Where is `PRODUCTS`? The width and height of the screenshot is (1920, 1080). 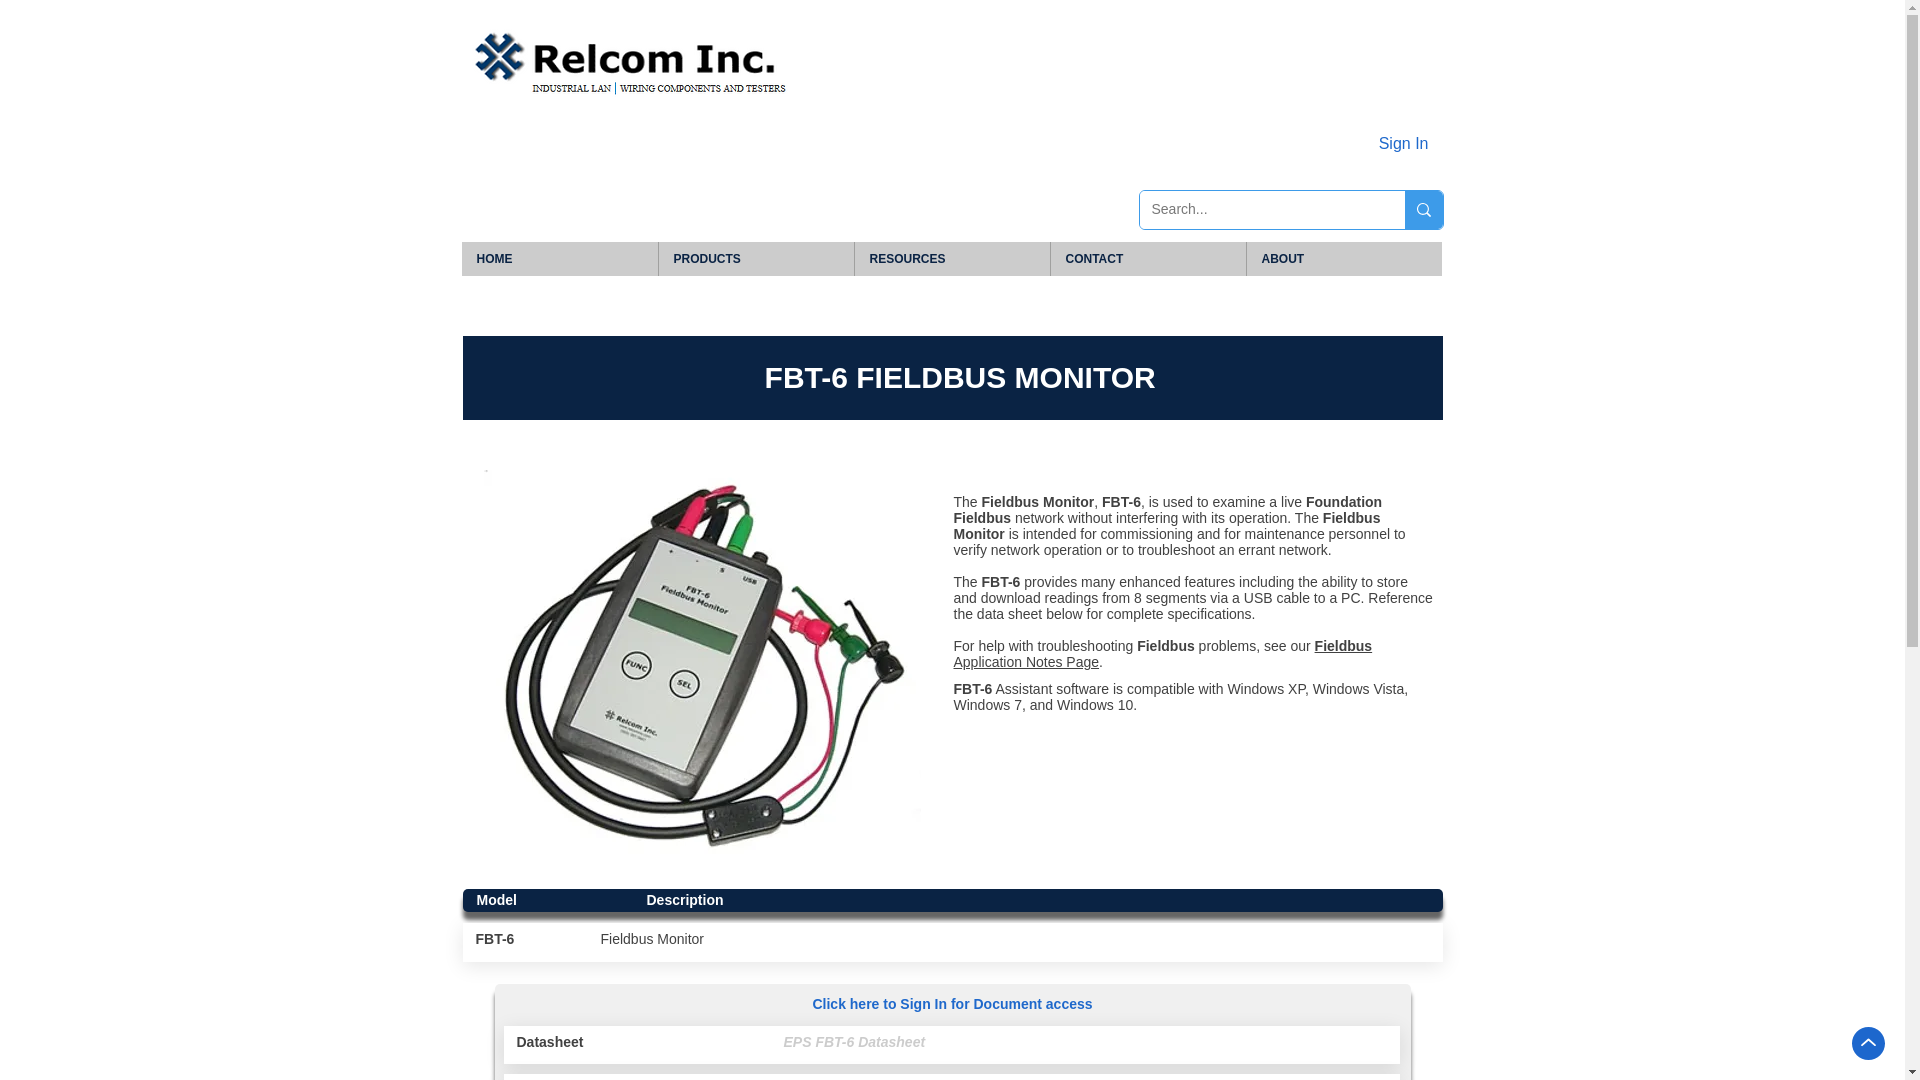
PRODUCTS is located at coordinates (756, 258).